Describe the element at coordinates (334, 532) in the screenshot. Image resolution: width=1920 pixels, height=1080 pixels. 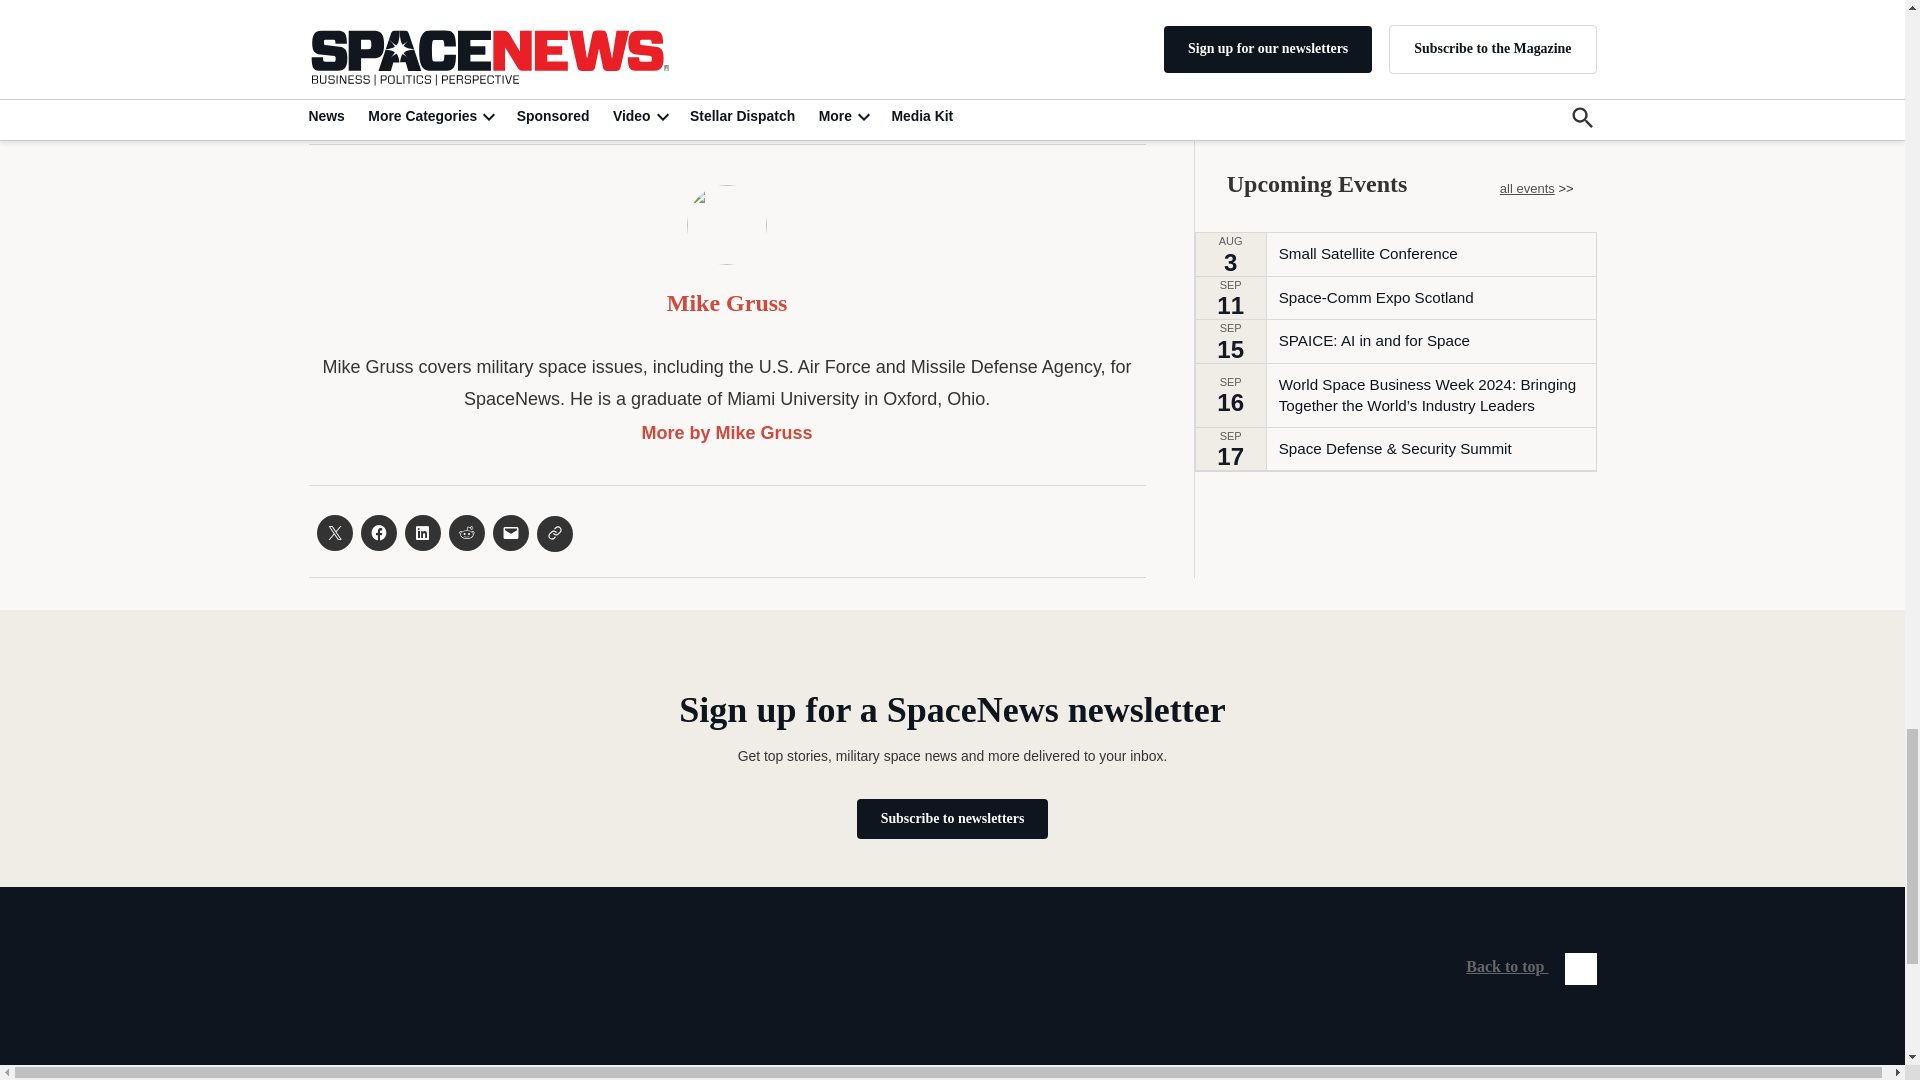
I see `Click to share on X` at that location.